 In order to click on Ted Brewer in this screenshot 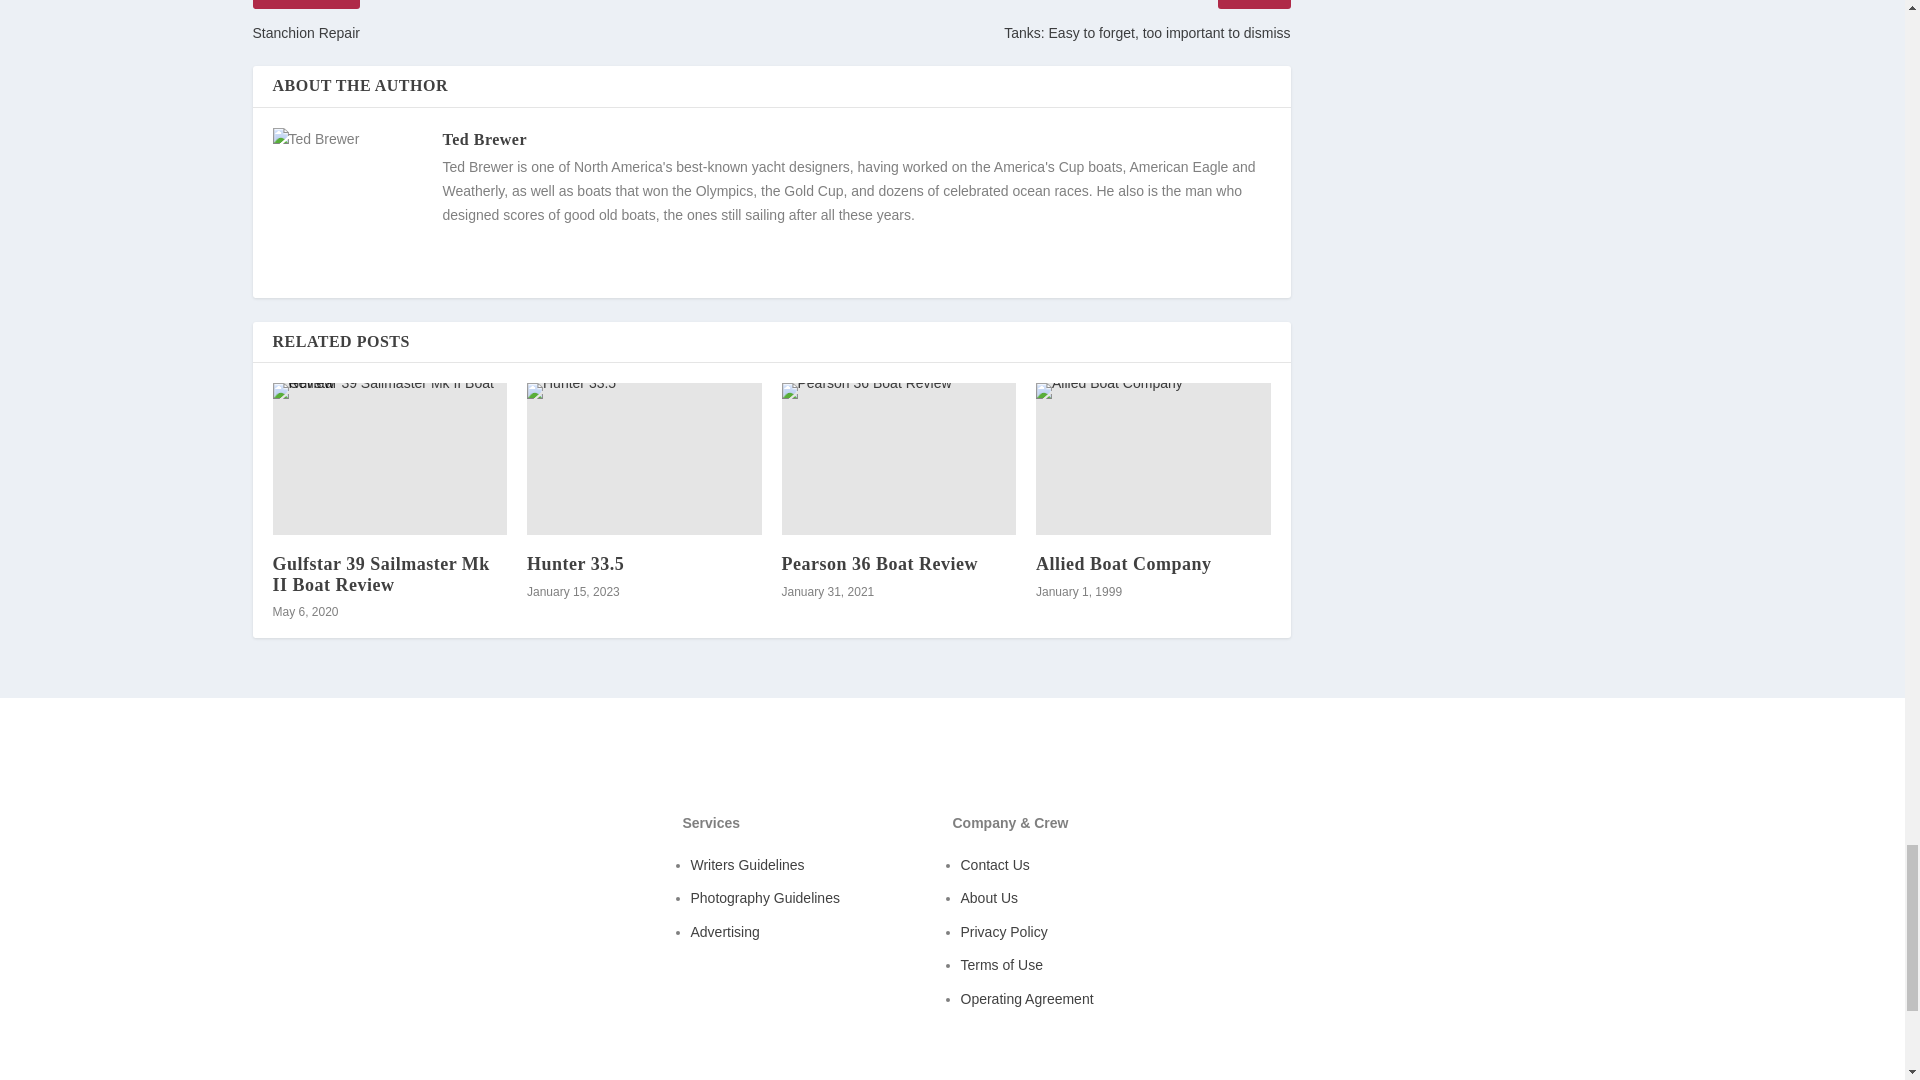, I will do `click(484, 138)`.